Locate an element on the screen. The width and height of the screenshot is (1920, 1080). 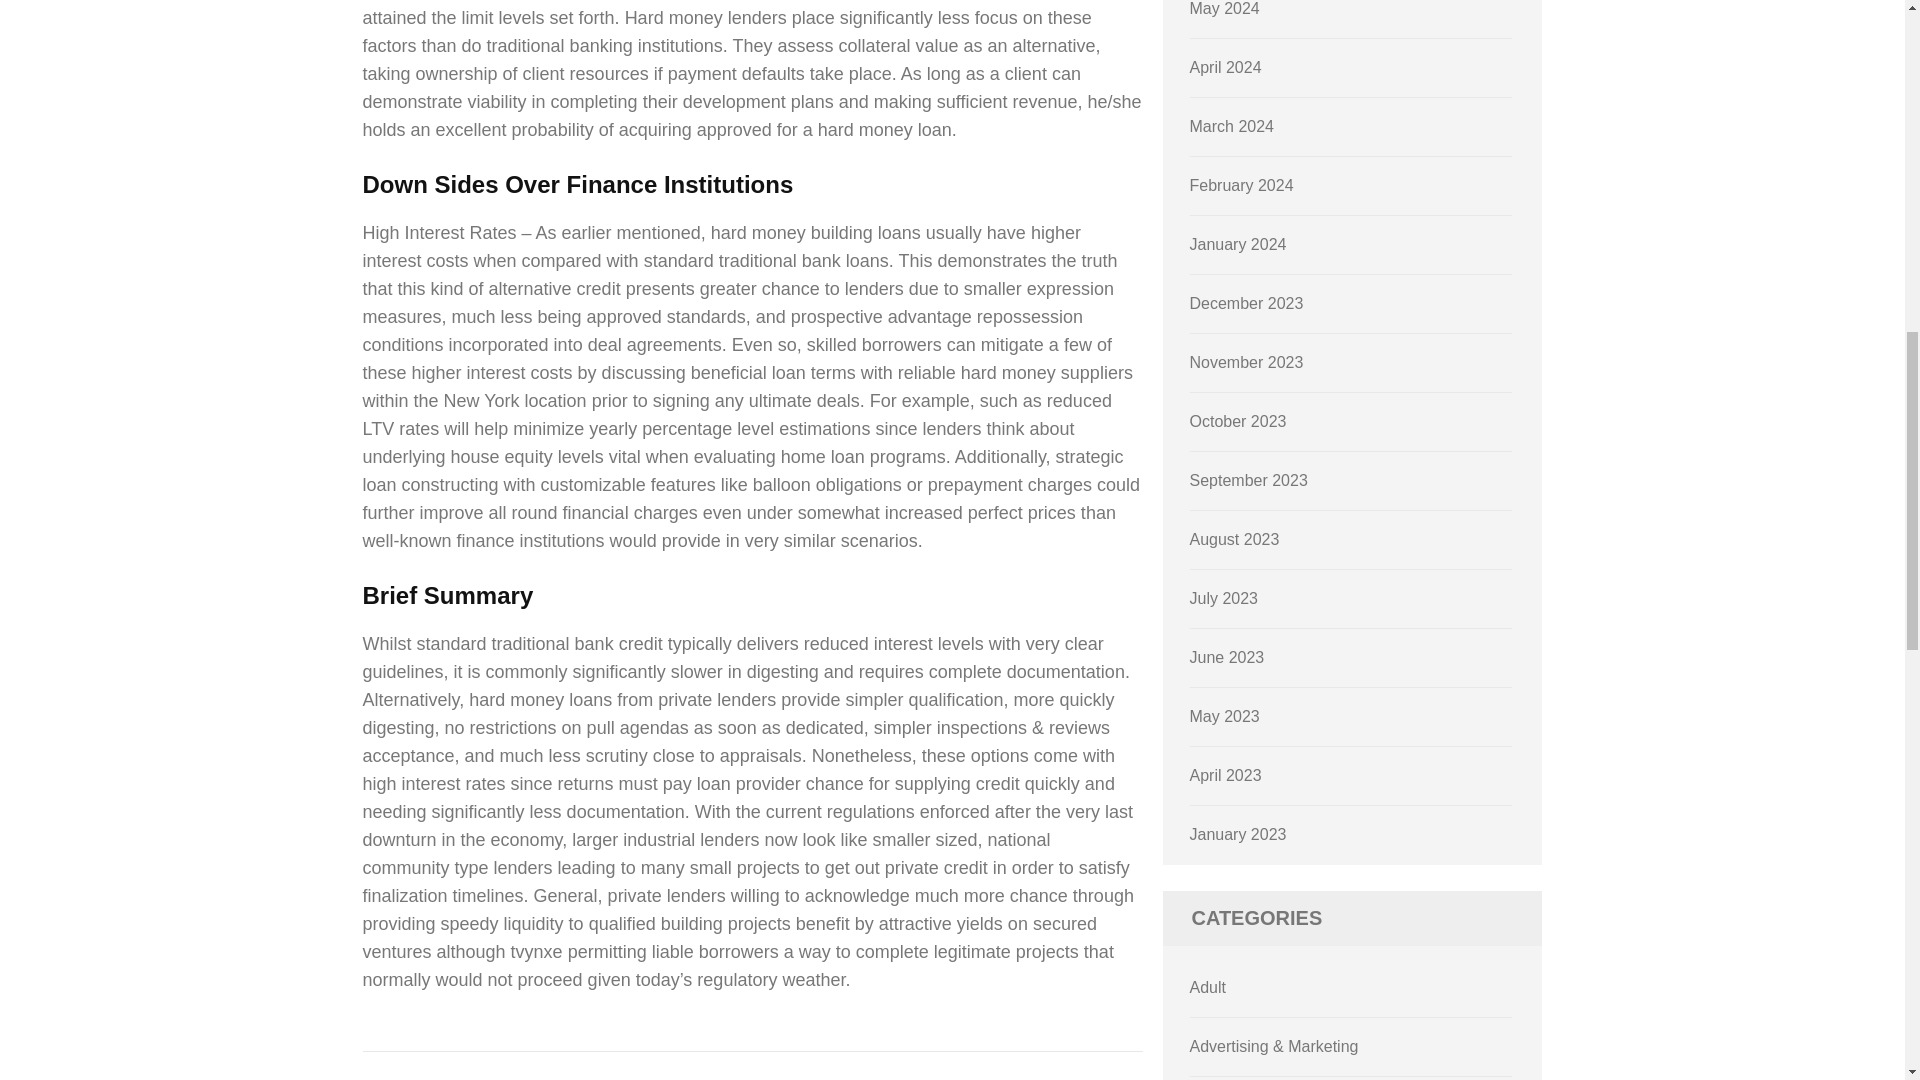
August 2023 is located at coordinates (1235, 539).